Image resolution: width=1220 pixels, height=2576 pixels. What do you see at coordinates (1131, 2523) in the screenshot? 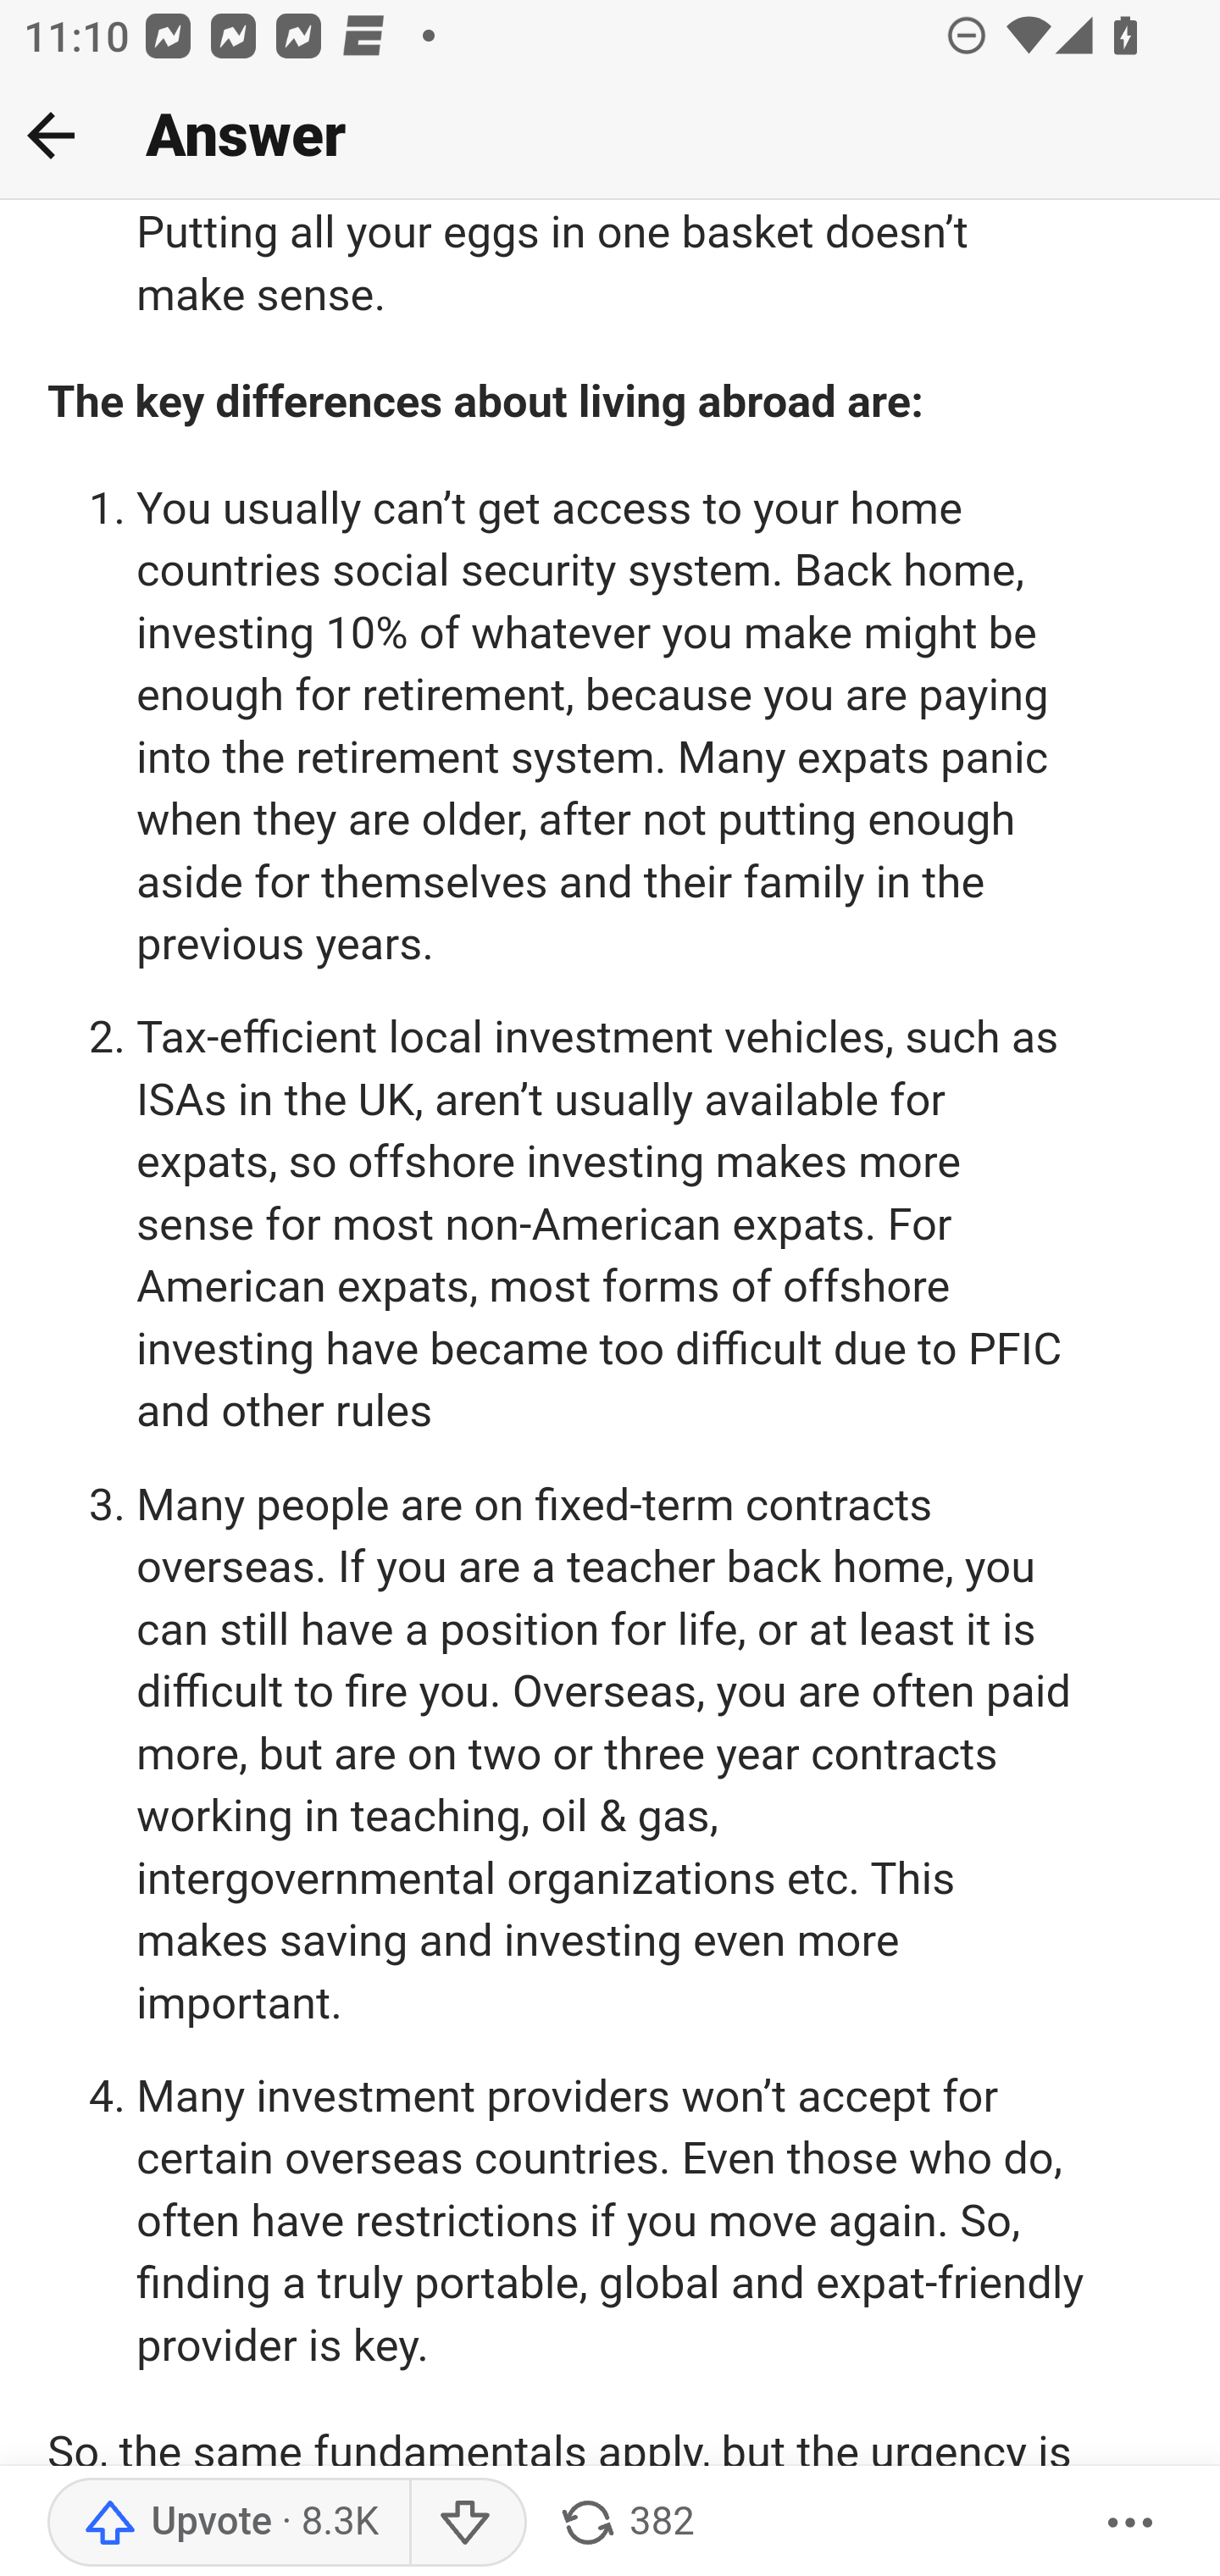
I see `More` at bounding box center [1131, 2523].